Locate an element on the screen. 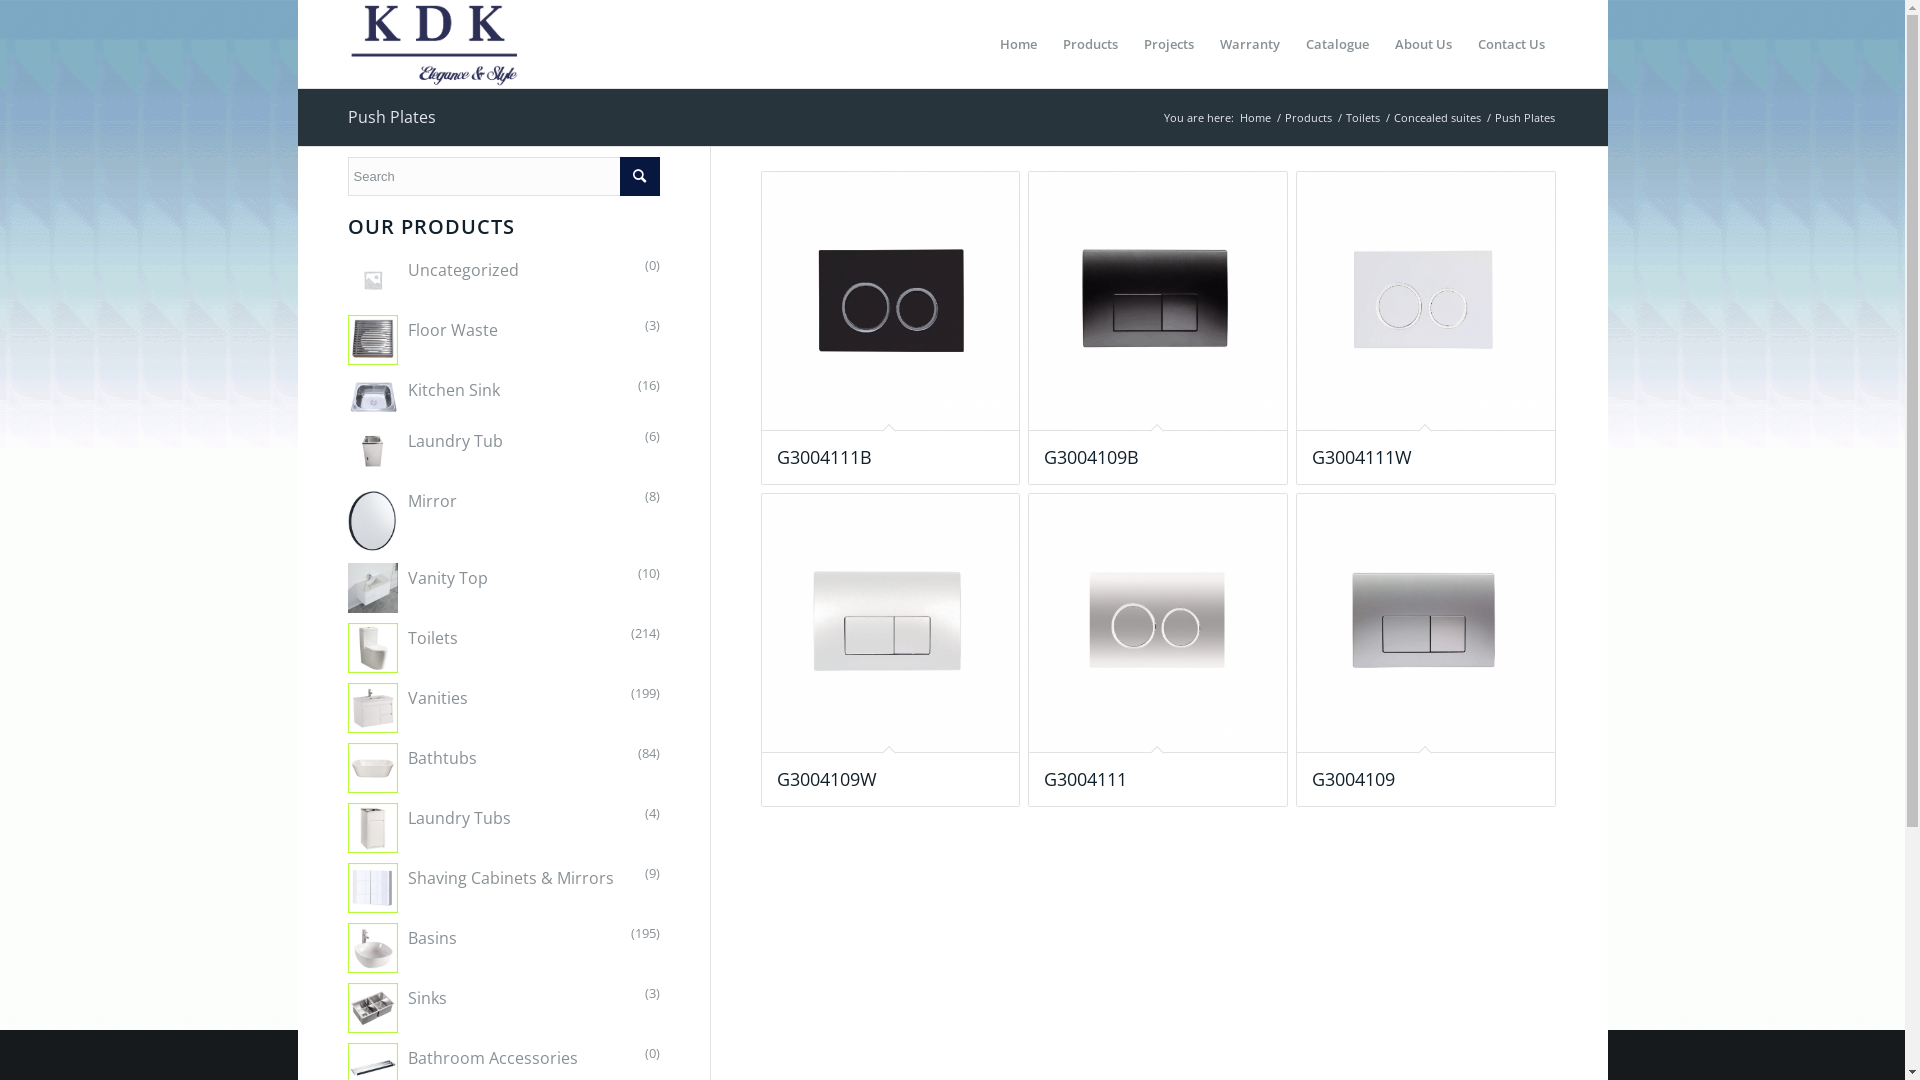  Floor Waste is located at coordinates (373, 340).